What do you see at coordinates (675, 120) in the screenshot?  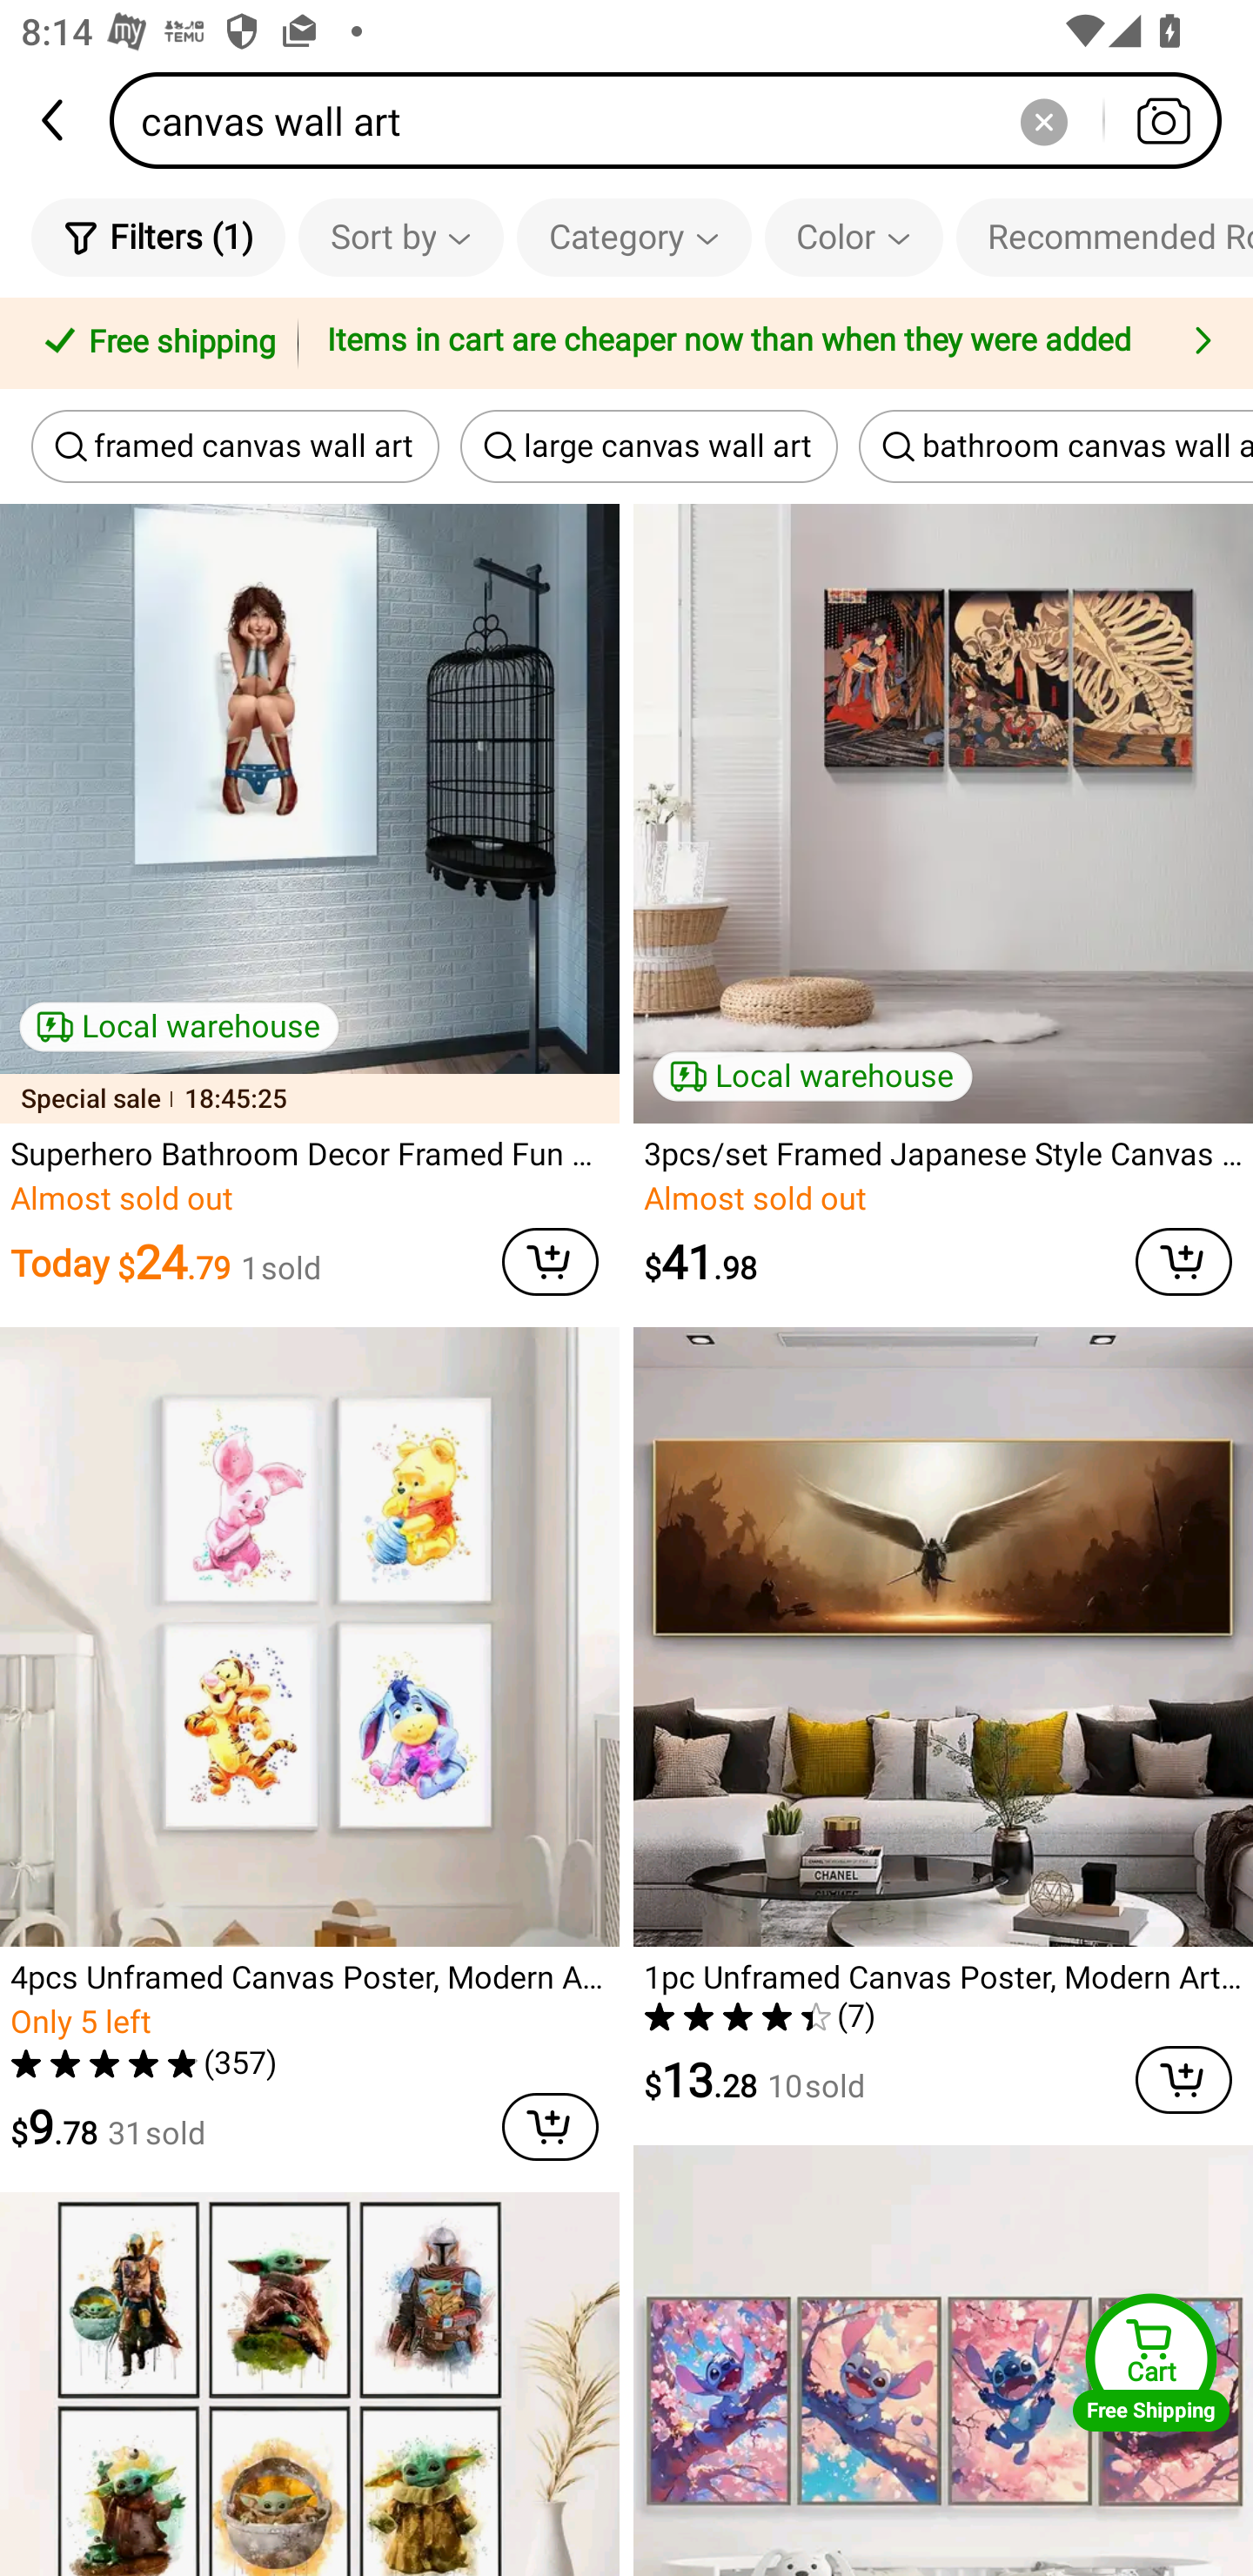 I see `canvas wall art` at bounding box center [675, 120].